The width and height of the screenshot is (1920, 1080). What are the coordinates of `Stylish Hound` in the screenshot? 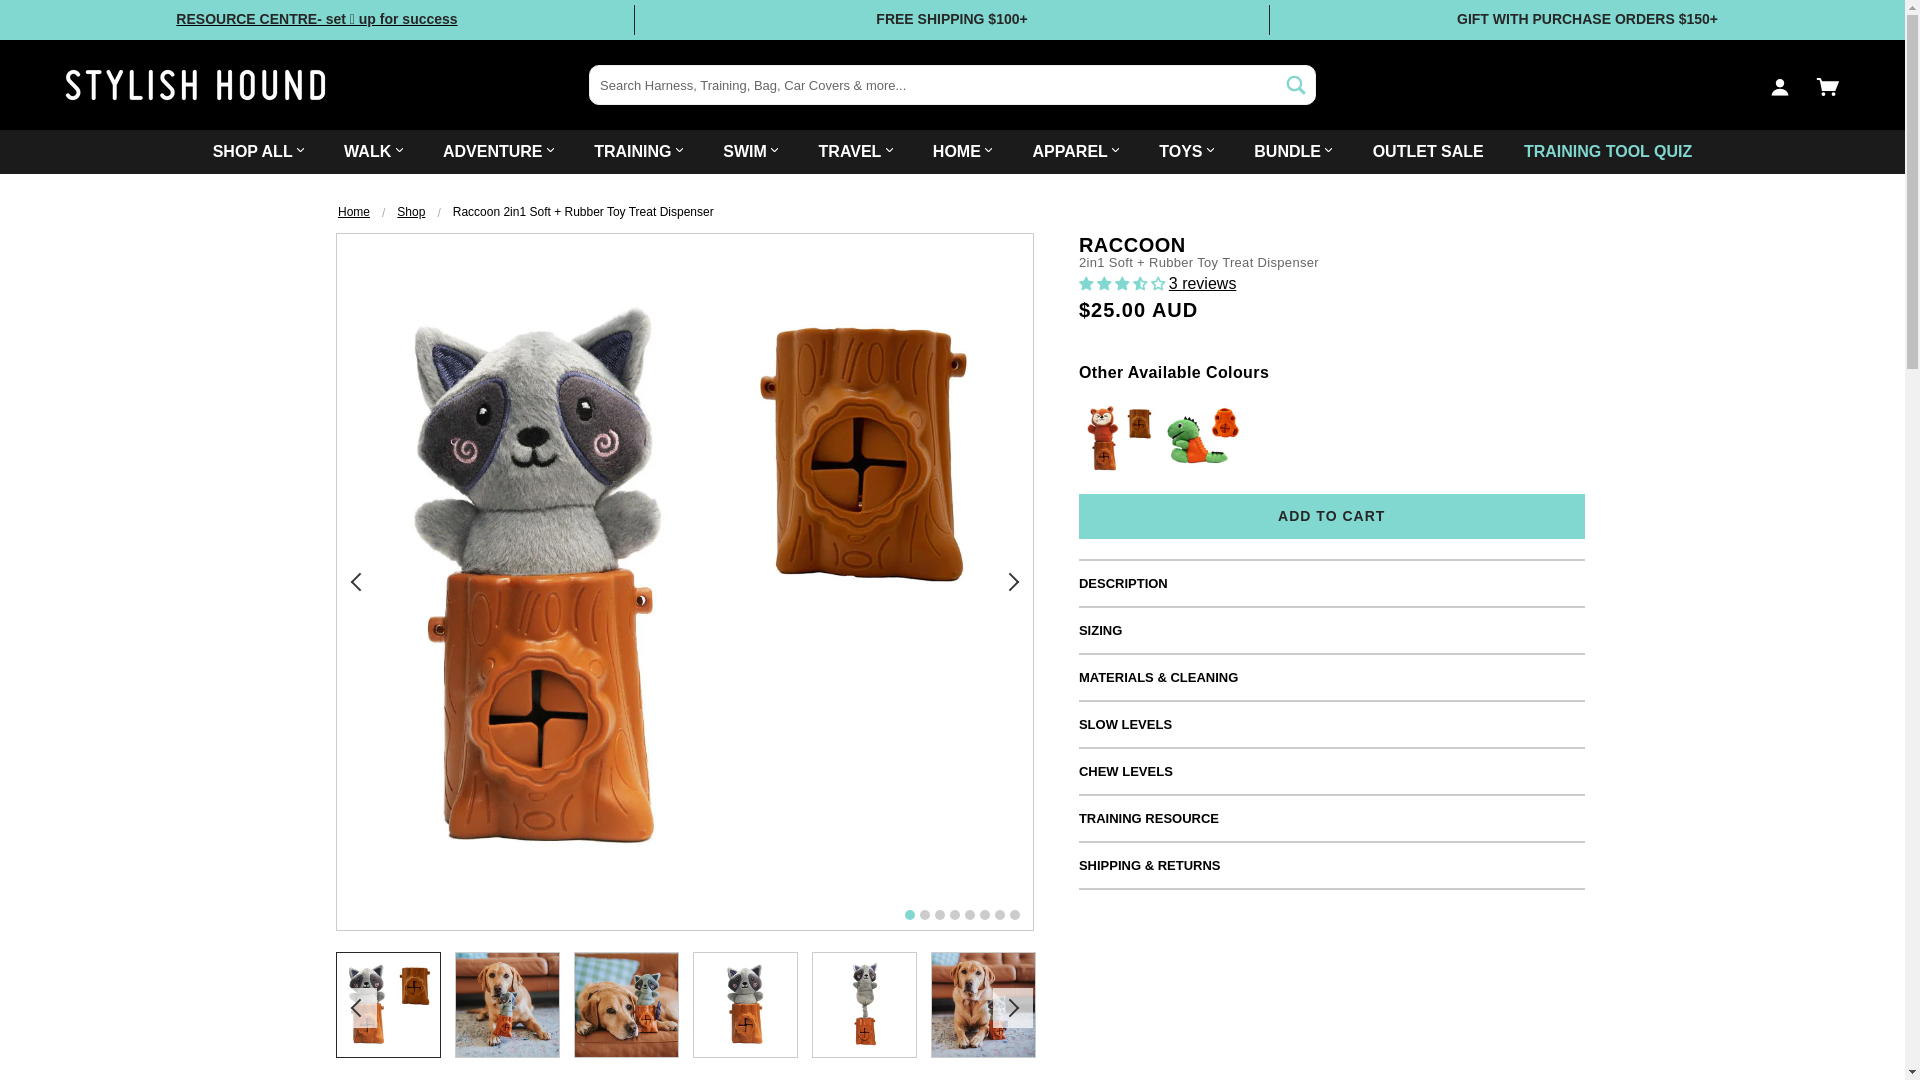 It's located at (952, 84).